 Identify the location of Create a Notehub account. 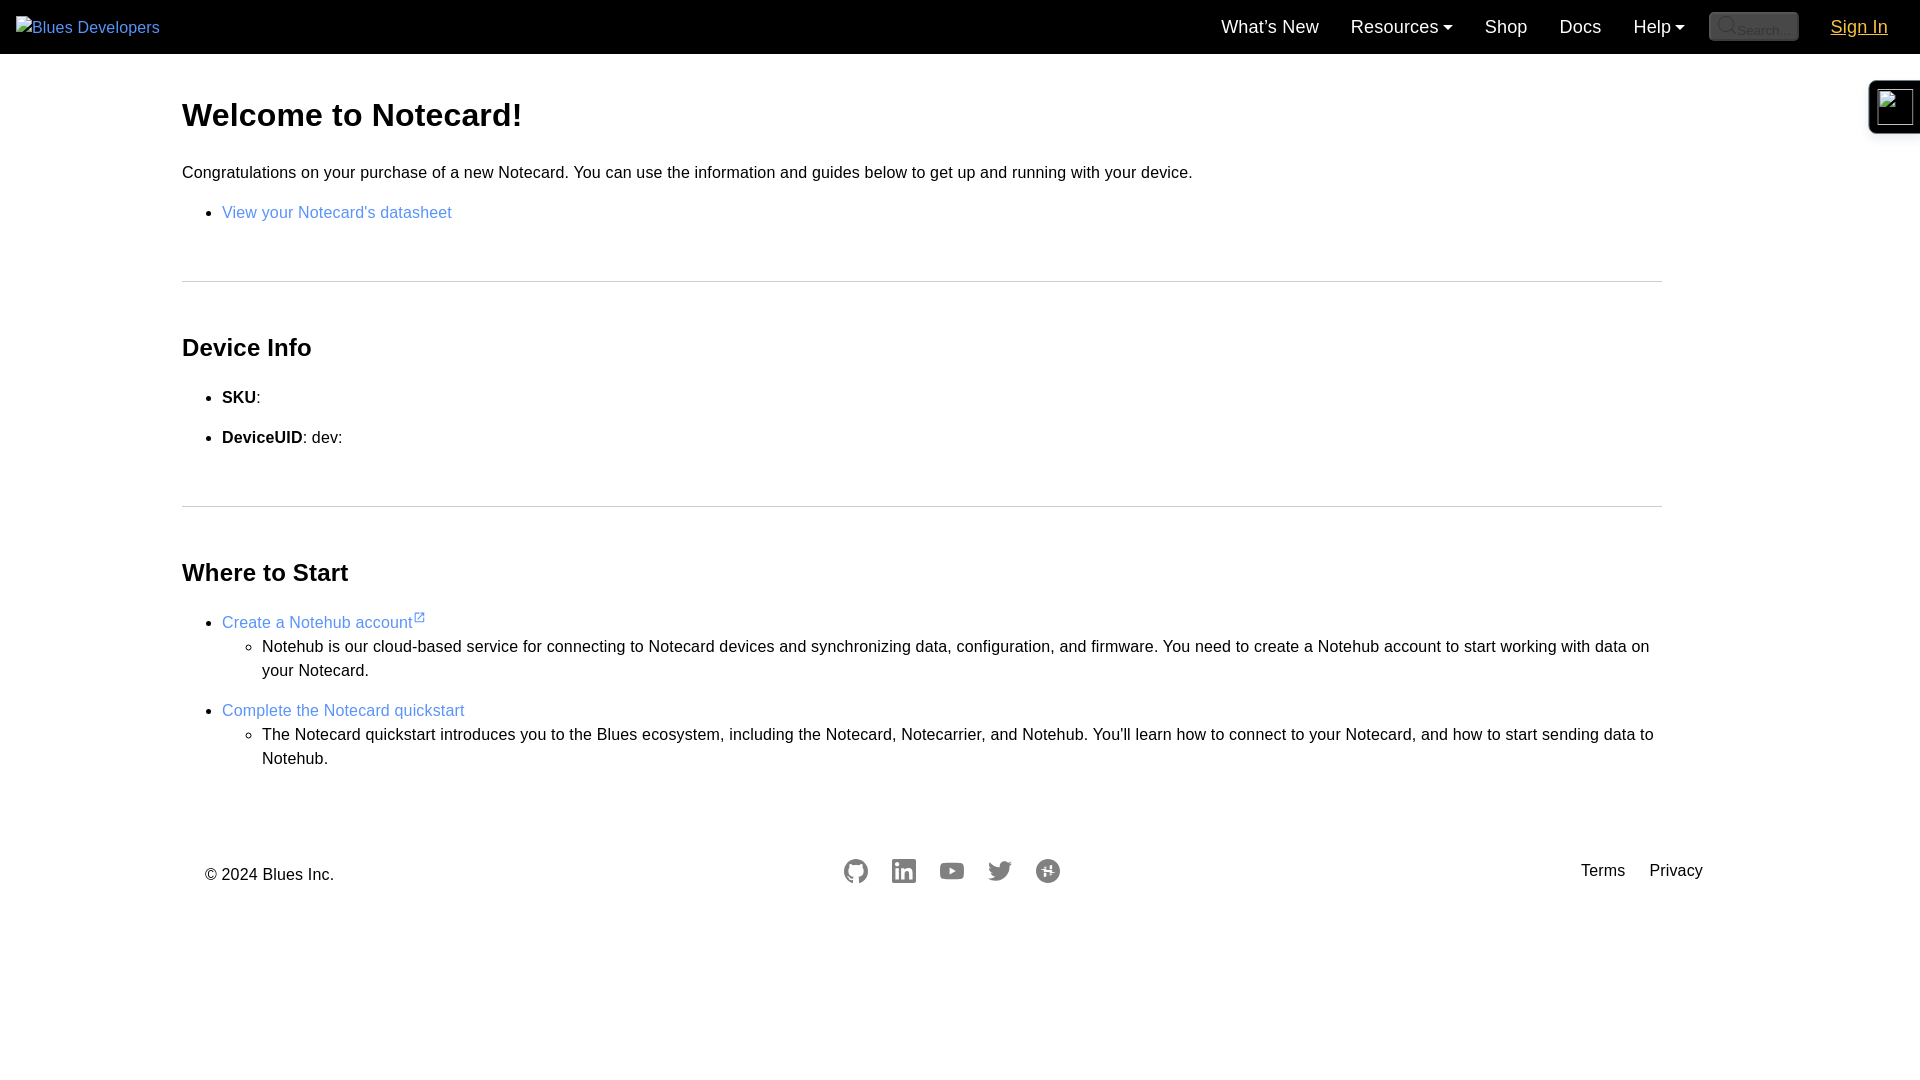
(323, 622).